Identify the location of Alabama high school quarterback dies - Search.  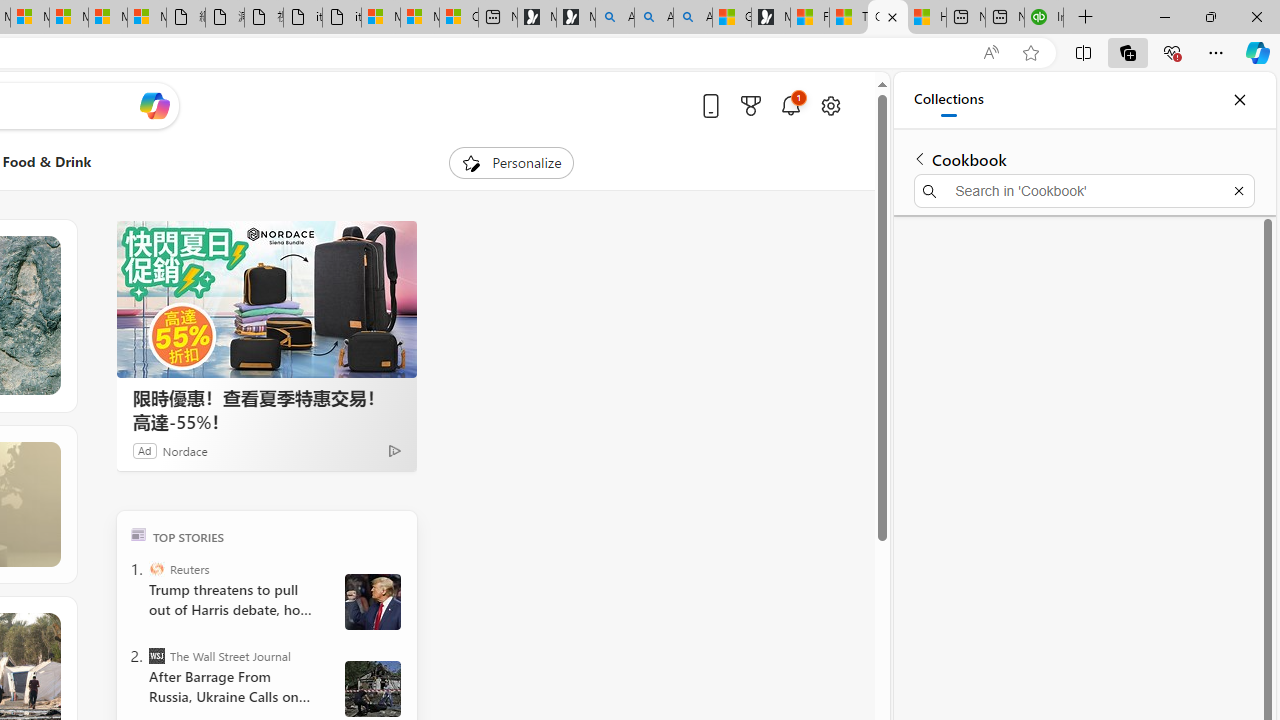
(614, 18).